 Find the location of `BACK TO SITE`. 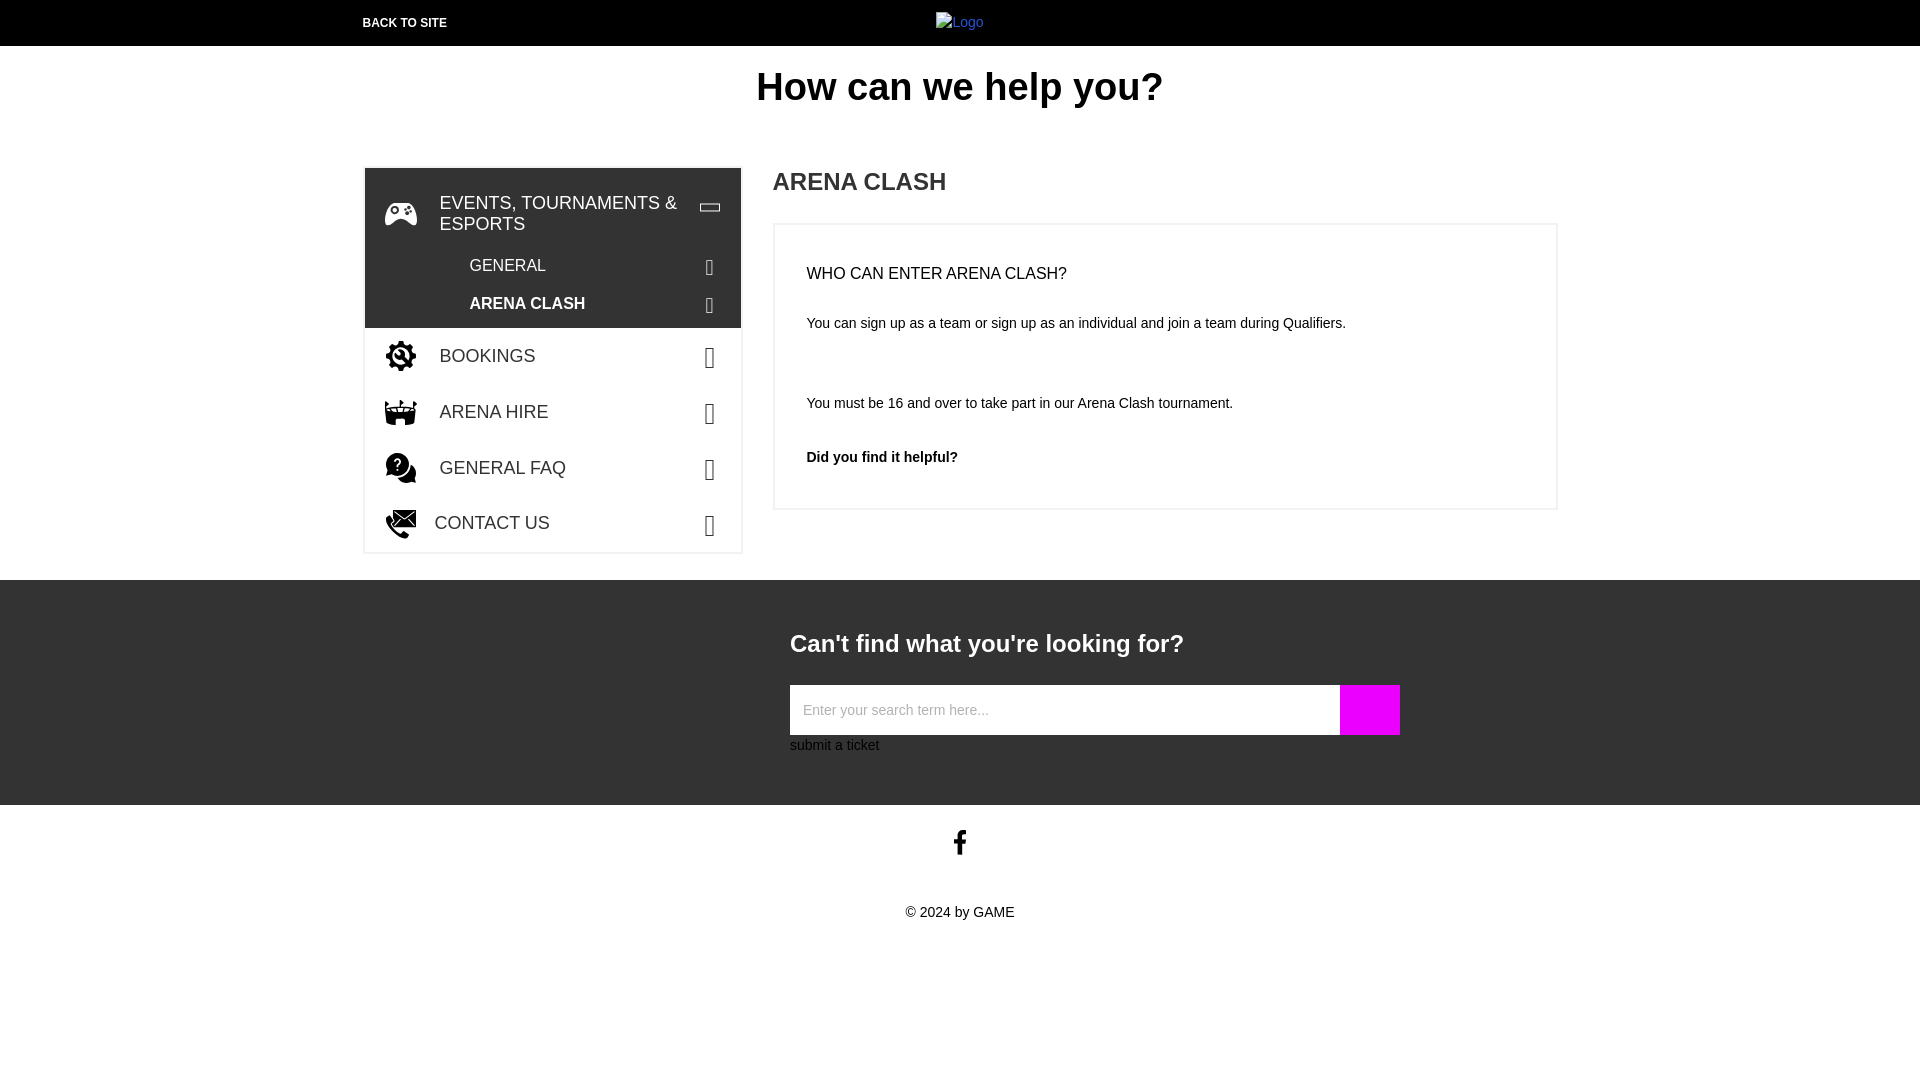

BACK TO SITE is located at coordinates (404, 23).